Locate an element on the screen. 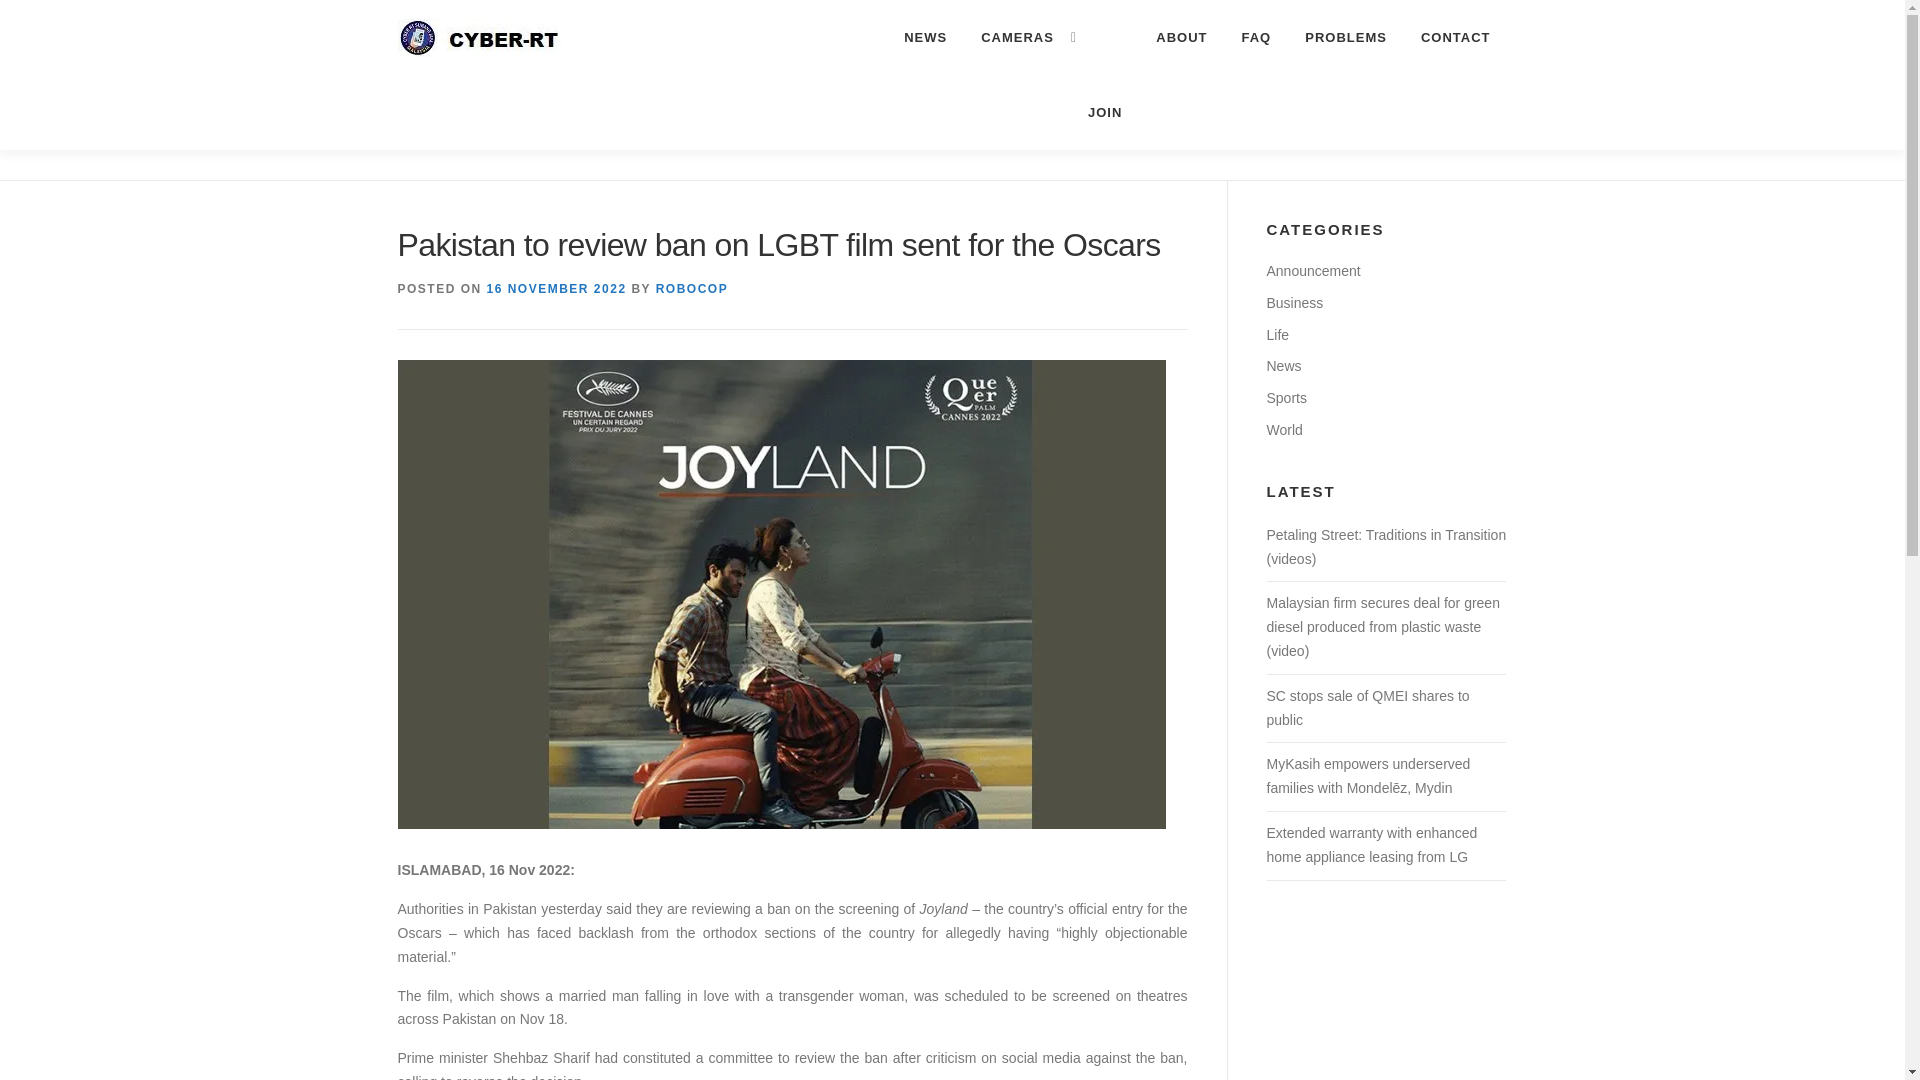  ROBOCOP is located at coordinates (692, 288).